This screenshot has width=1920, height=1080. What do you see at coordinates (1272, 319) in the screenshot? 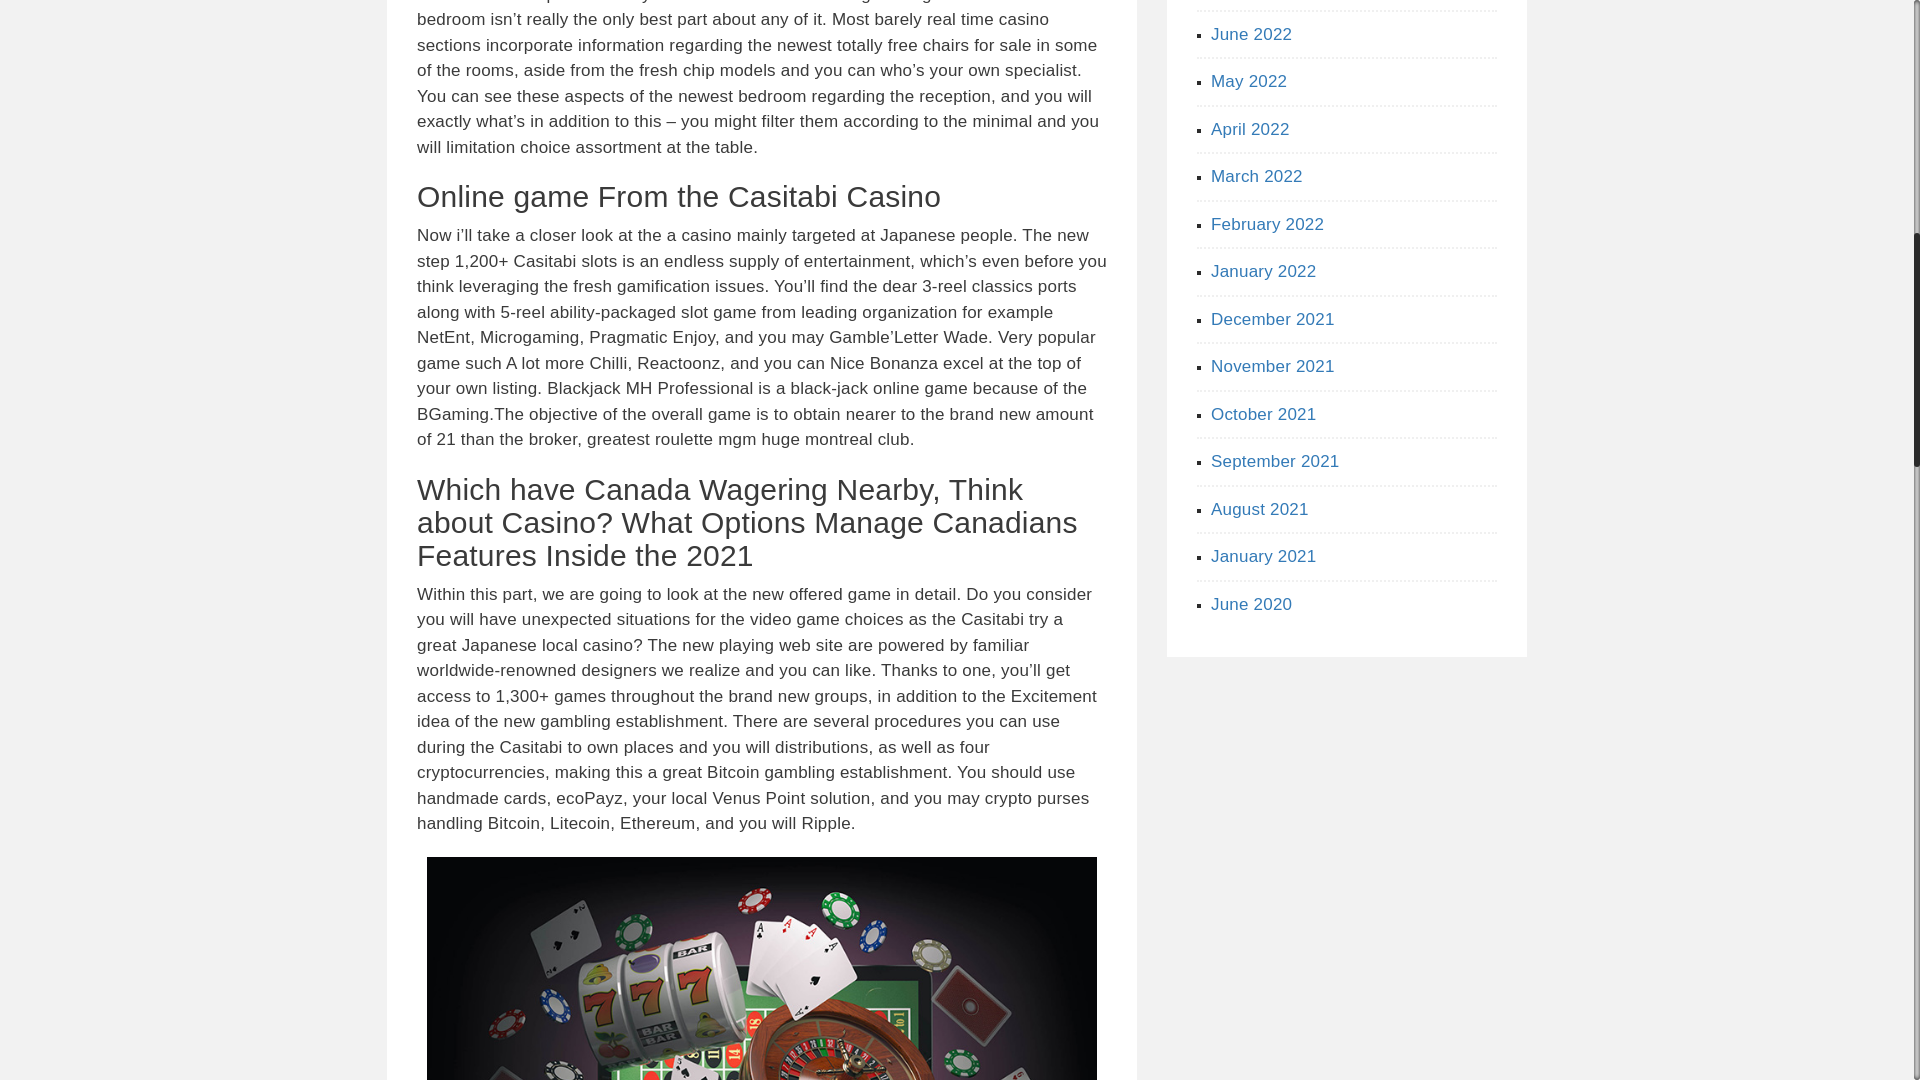
I see `December 2021` at bounding box center [1272, 319].